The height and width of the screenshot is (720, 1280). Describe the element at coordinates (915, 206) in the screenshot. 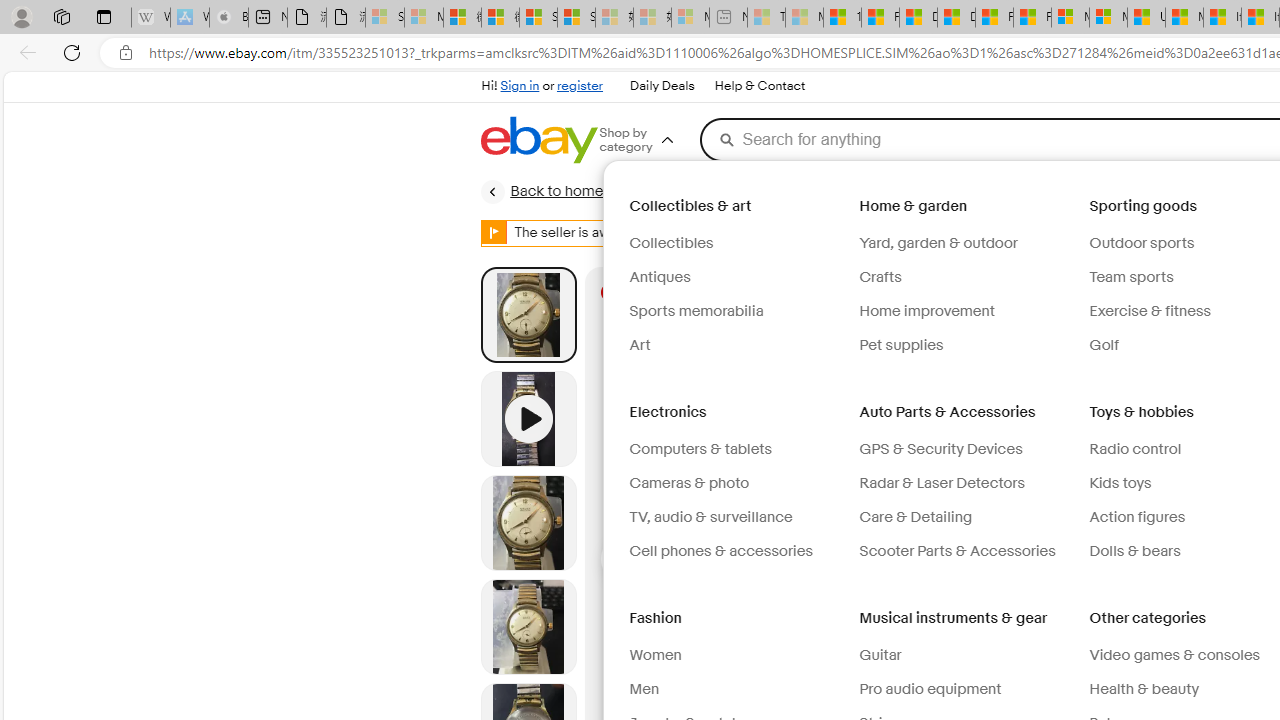

I see `Home & garden` at that location.